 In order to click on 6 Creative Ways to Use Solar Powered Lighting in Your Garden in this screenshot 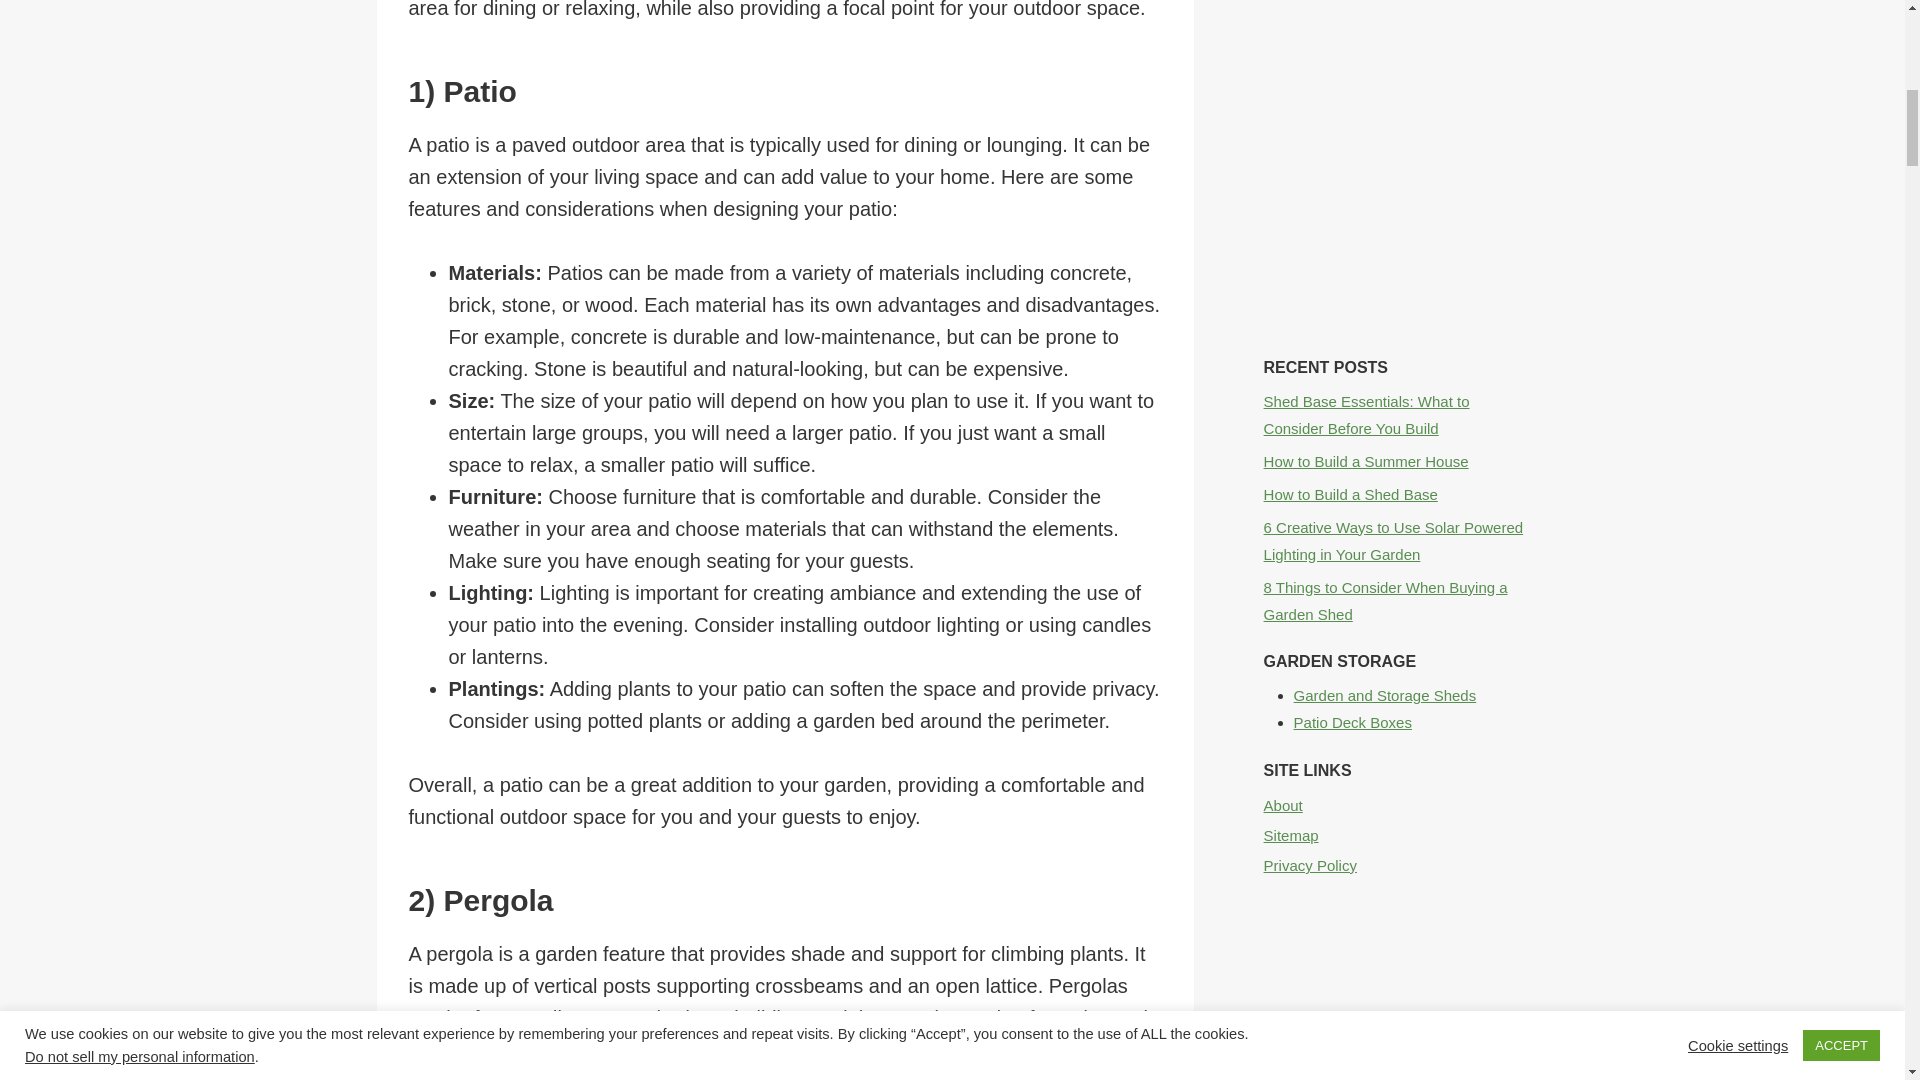, I will do `click(1394, 540)`.